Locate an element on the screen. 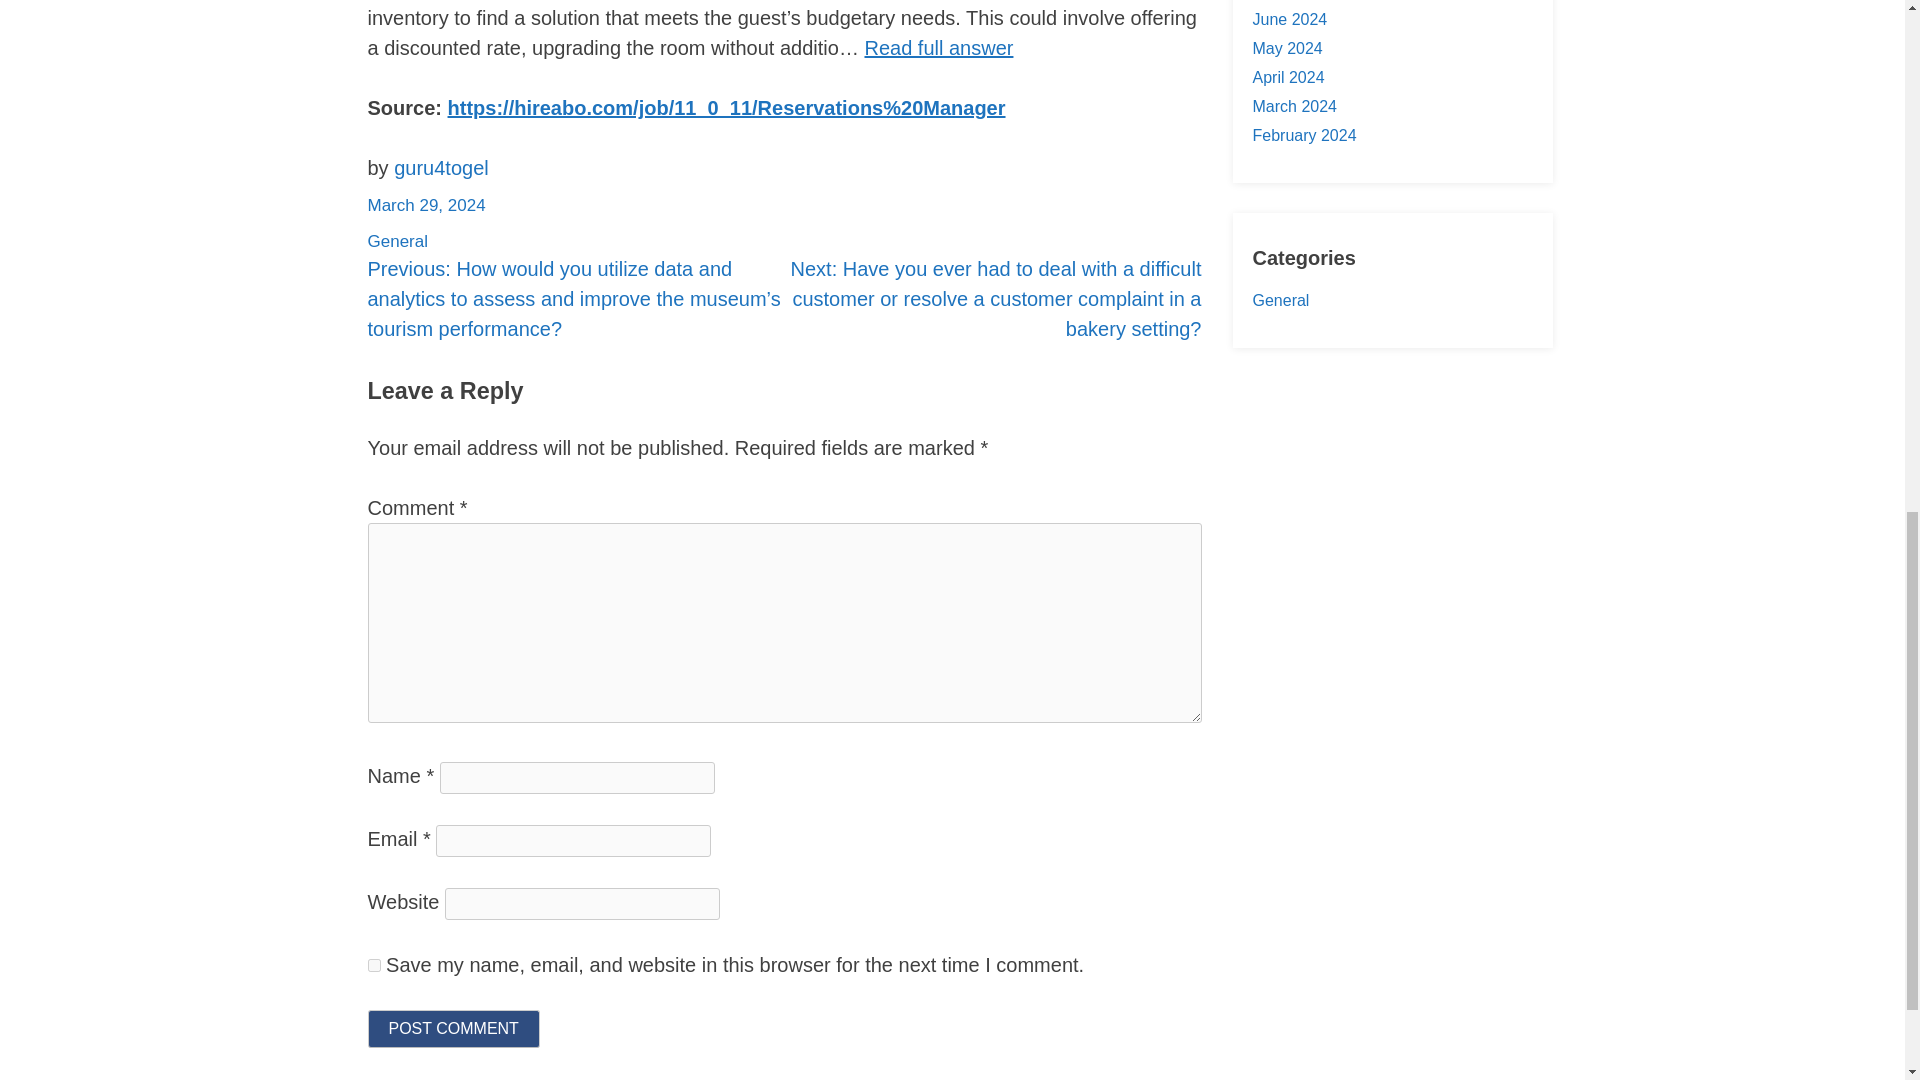 This screenshot has height=1080, width=1920. April 2024 is located at coordinates (1288, 78).